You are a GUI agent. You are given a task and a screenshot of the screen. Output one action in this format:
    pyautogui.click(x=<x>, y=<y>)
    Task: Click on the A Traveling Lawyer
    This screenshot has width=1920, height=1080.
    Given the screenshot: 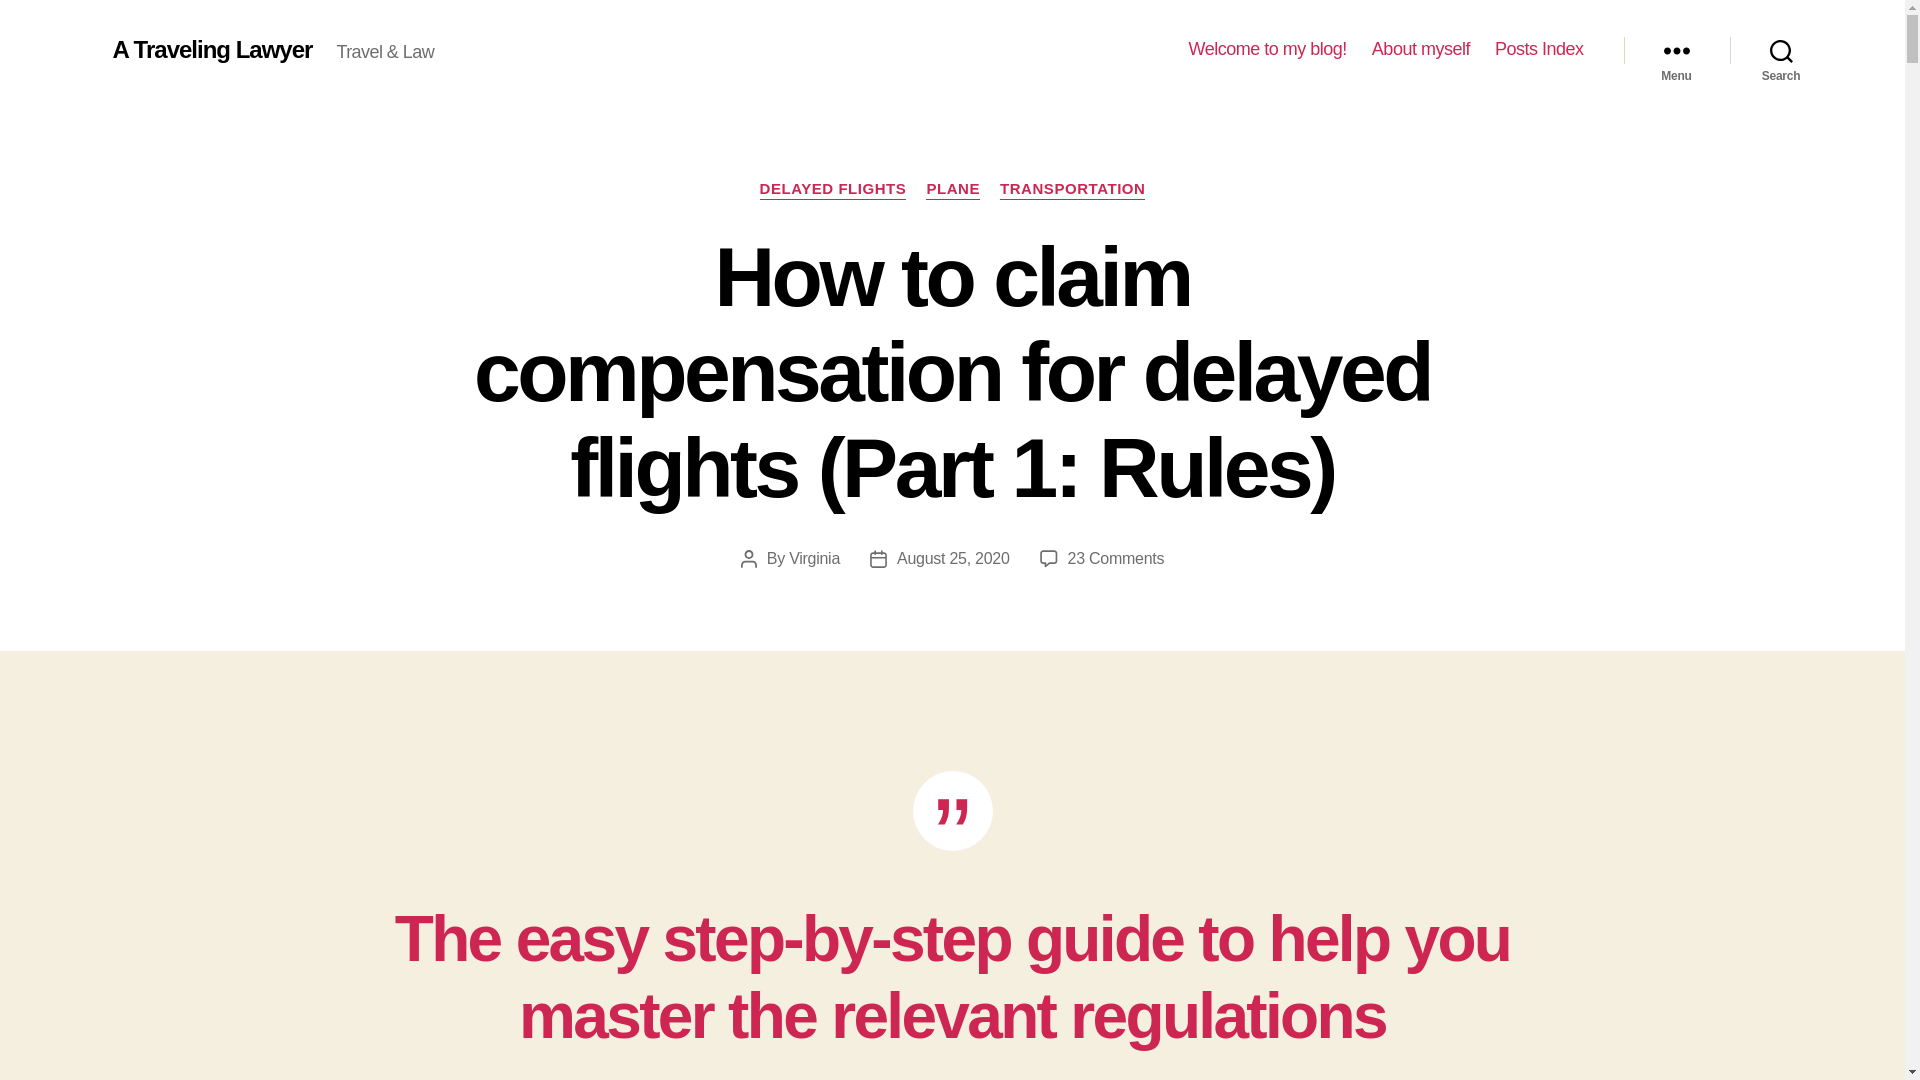 What is the action you would take?
    pyautogui.click(x=211, y=49)
    